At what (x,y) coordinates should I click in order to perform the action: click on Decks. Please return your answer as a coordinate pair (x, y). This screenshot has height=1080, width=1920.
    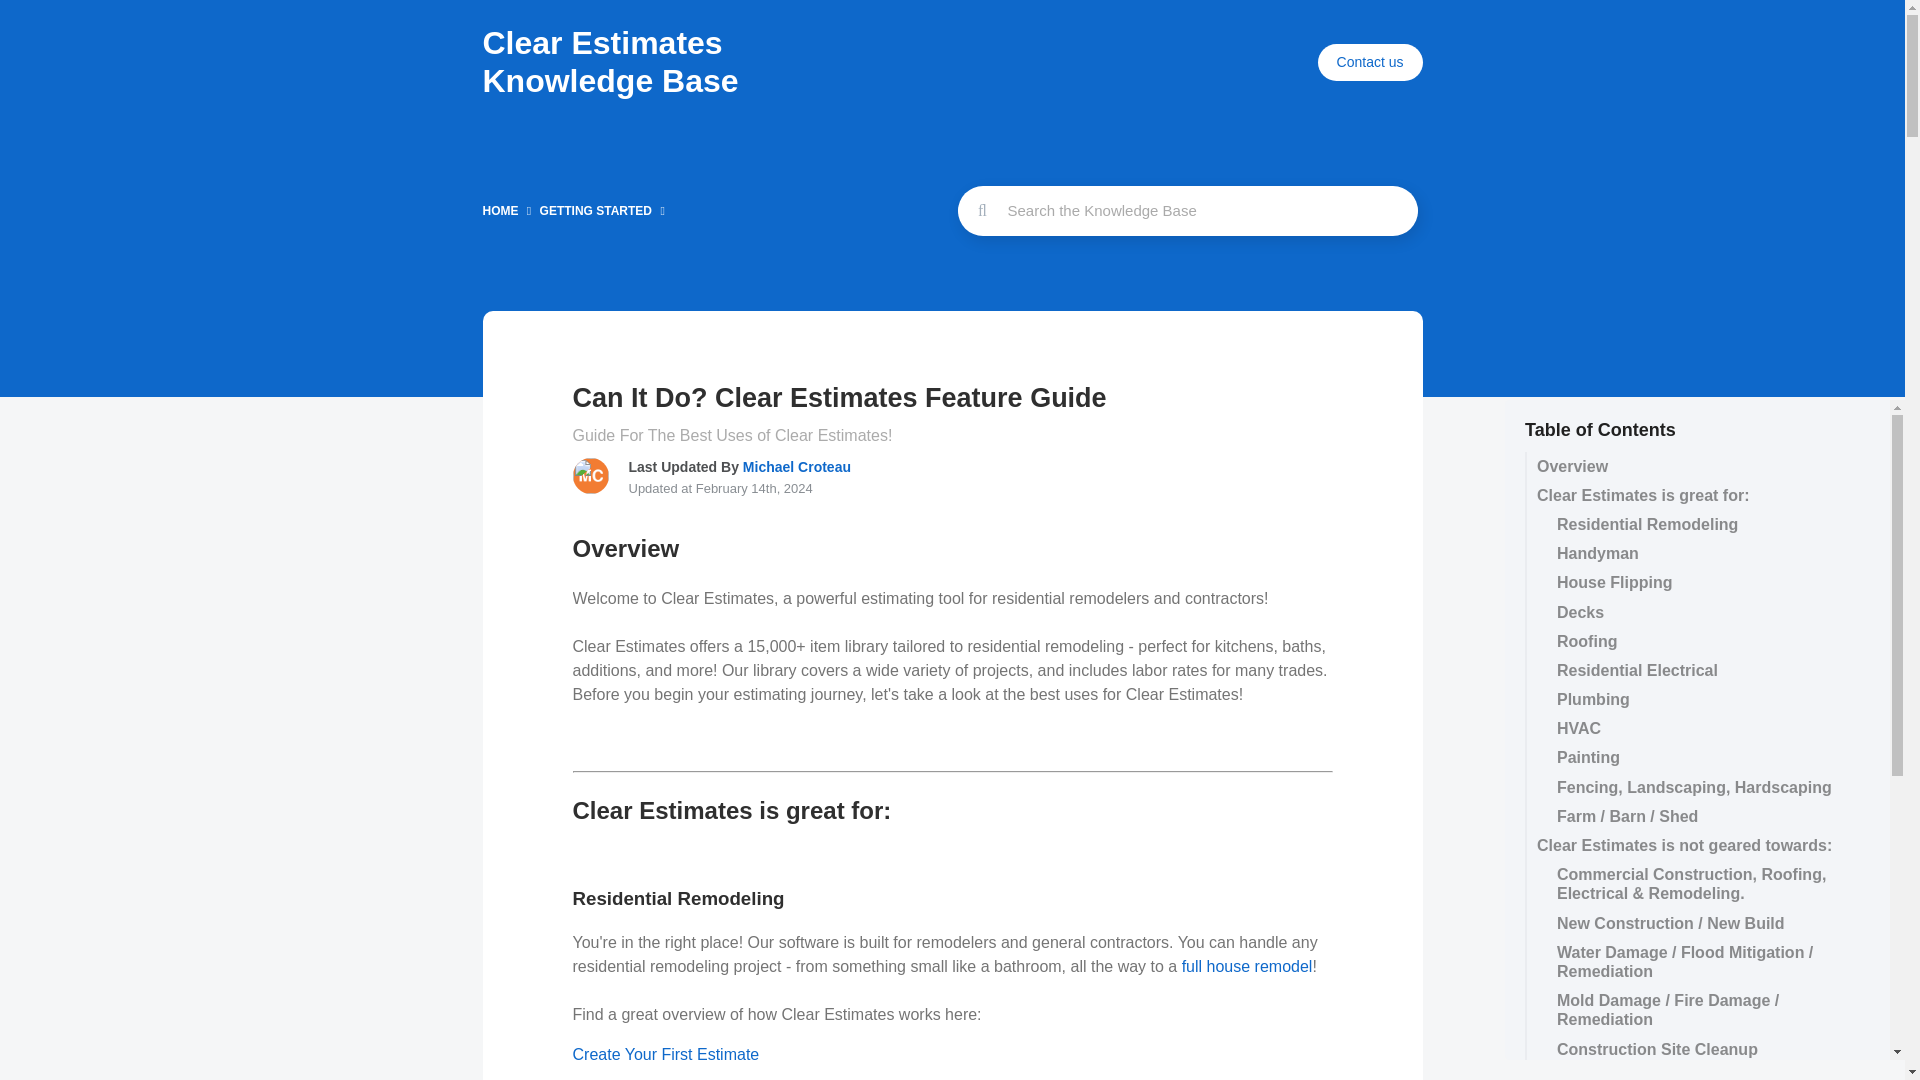
    Looking at the image, I should click on (1692, 612).